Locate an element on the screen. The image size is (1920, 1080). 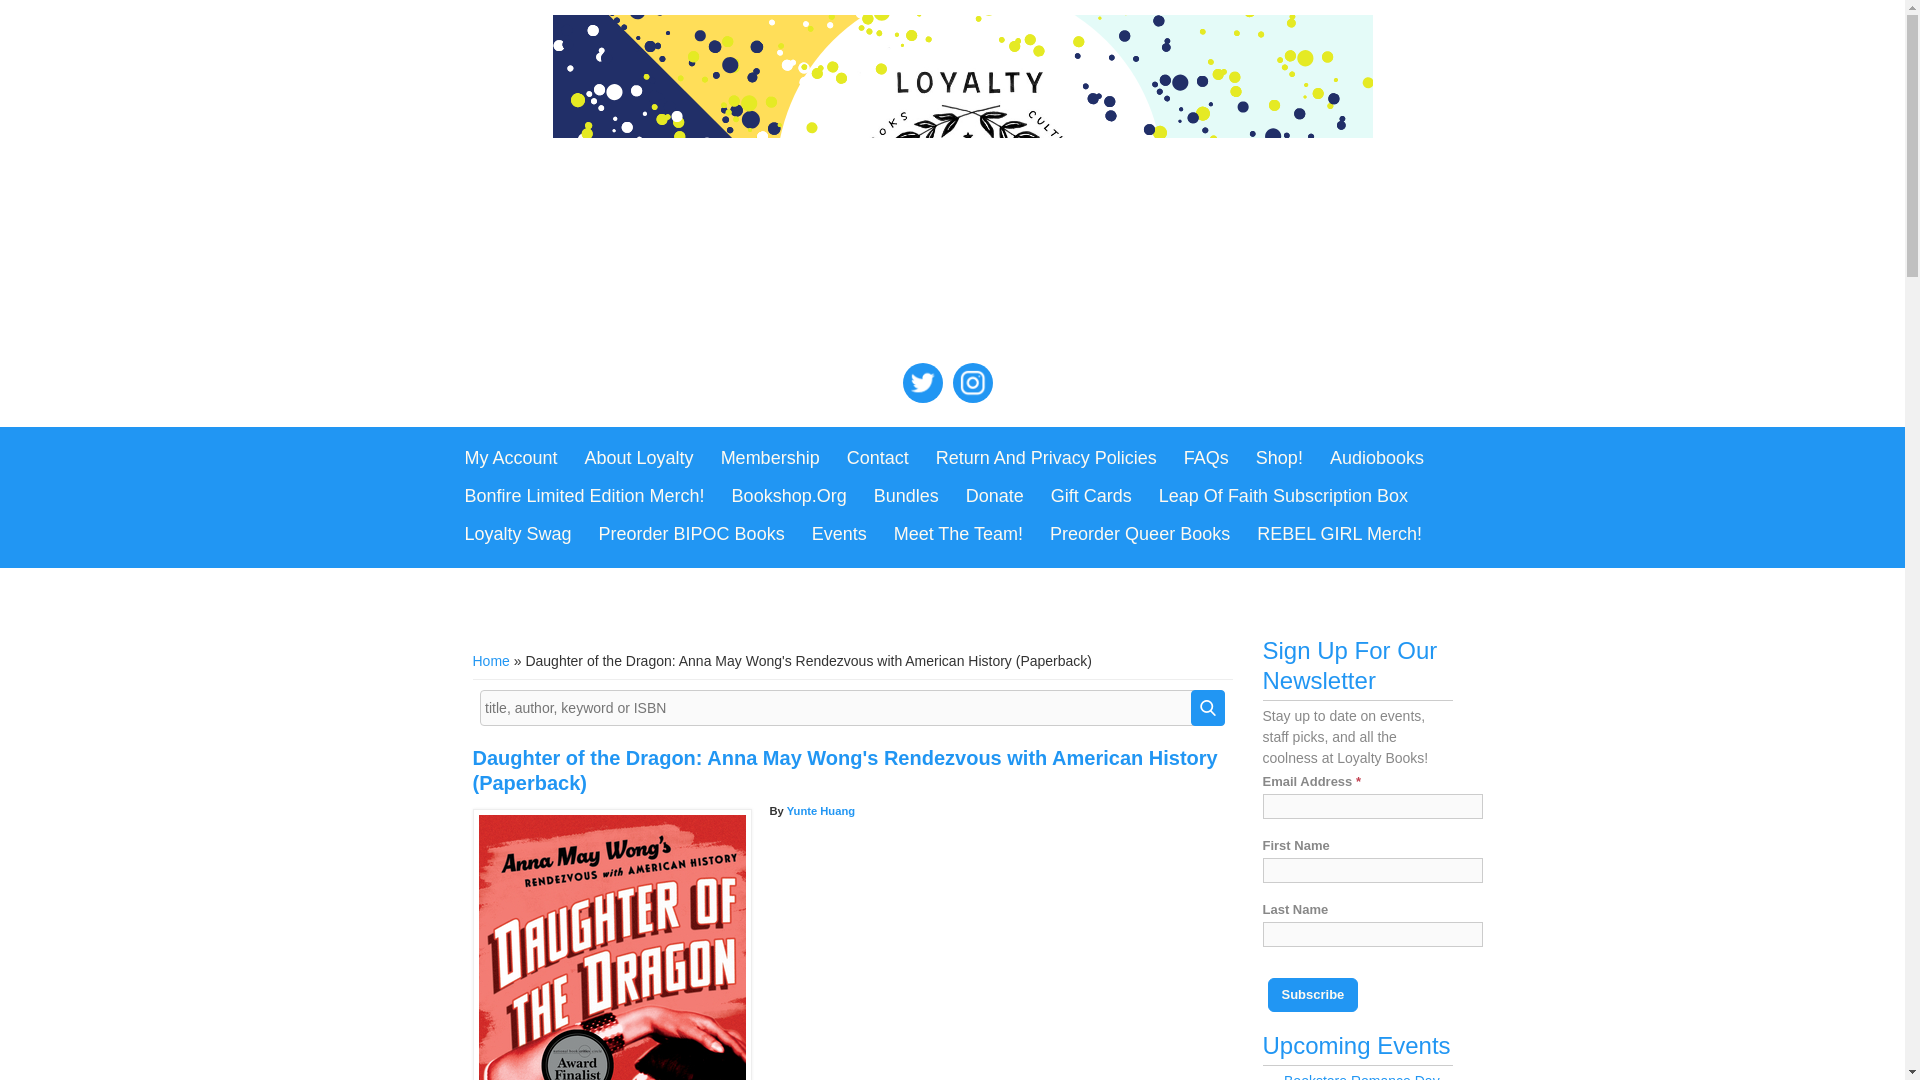
Subscribe is located at coordinates (1313, 994).